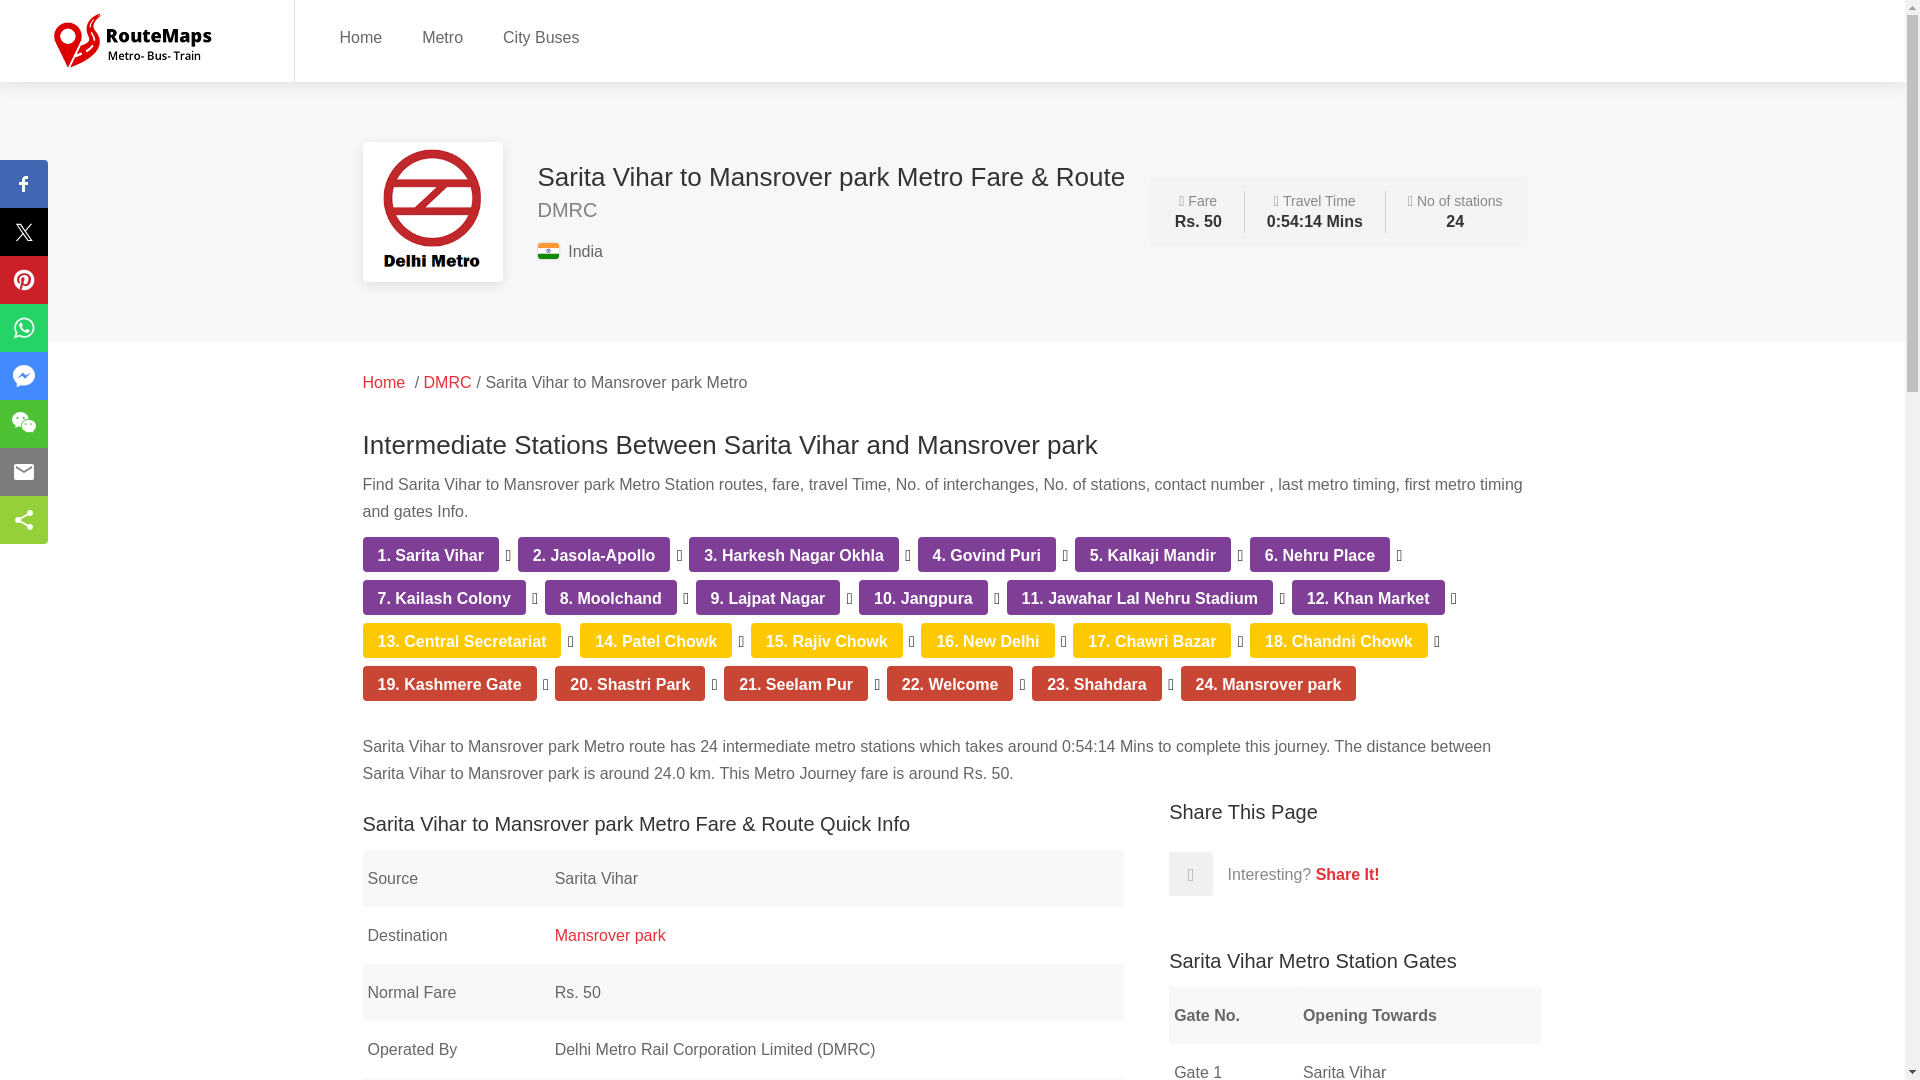  I want to click on 9. Lajpat Nagar, so click(768, 598).